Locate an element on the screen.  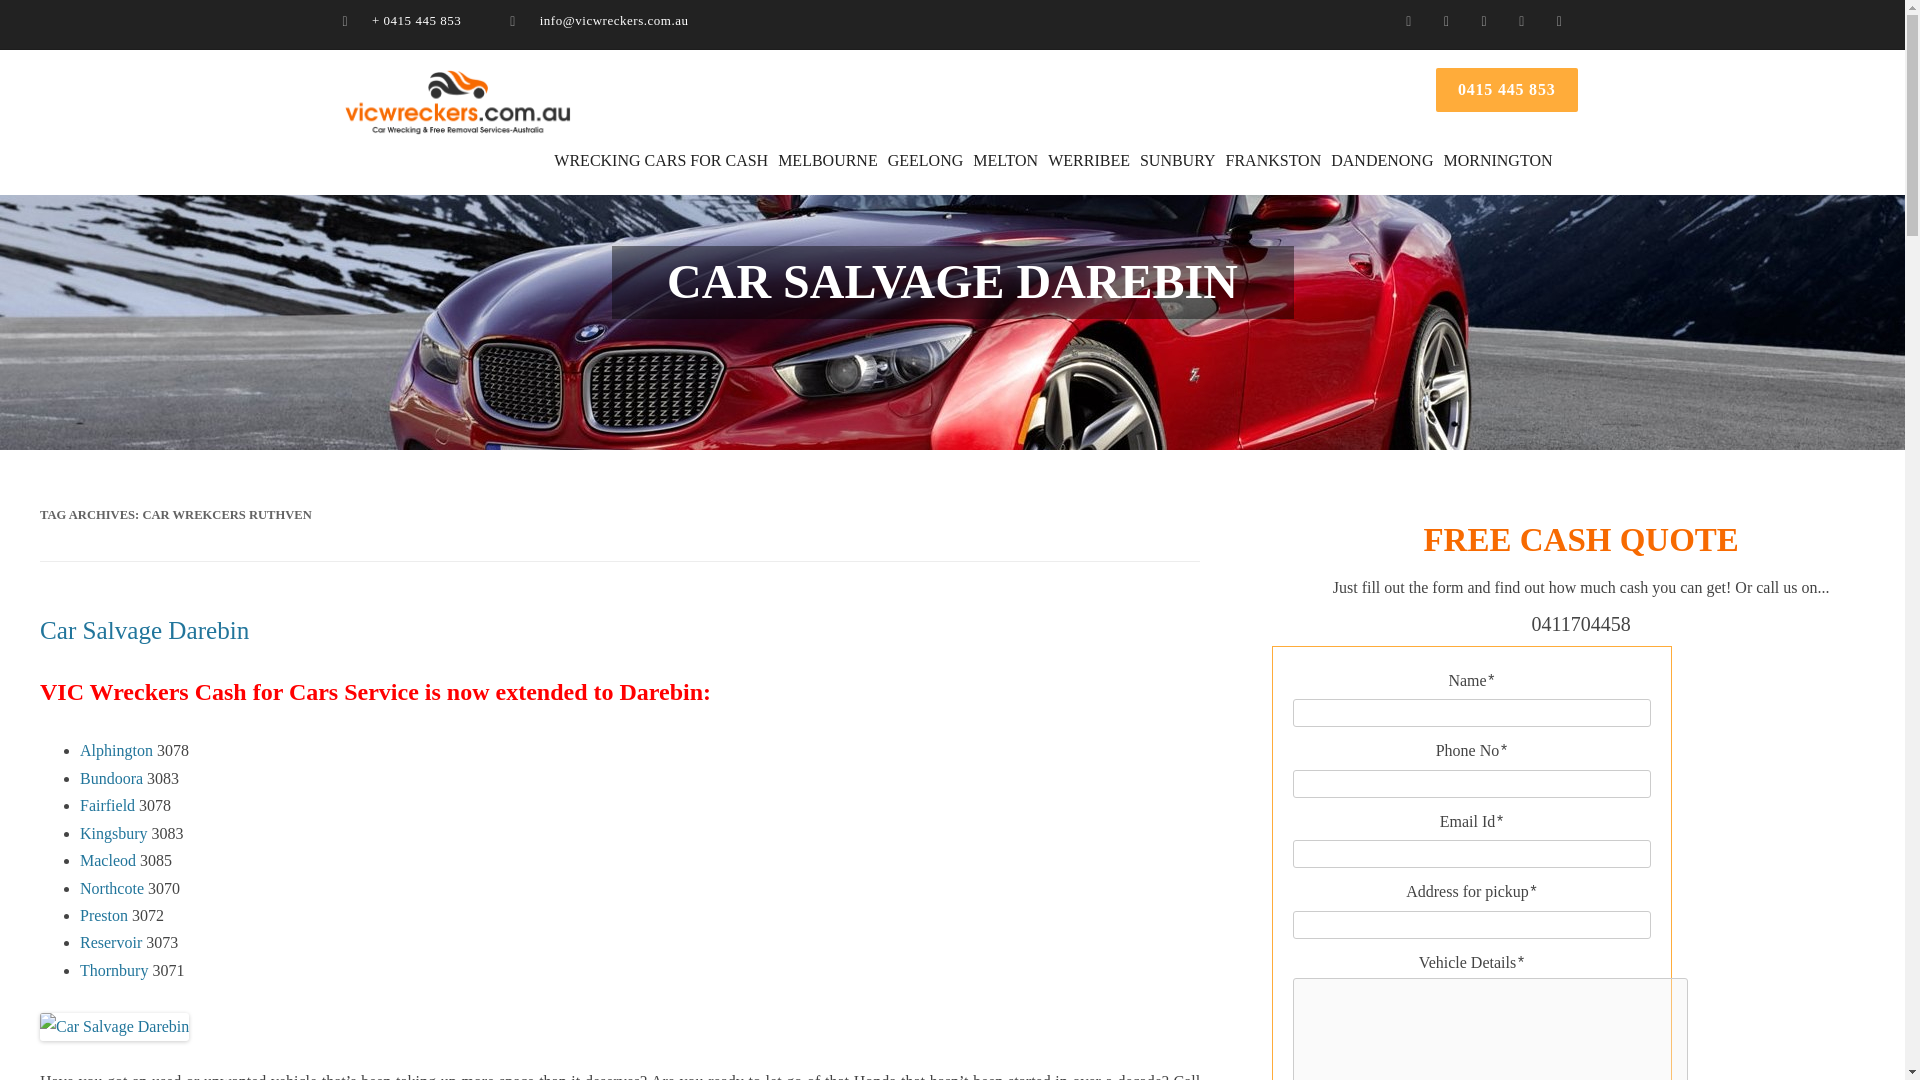
Bundoora, Victoria is located at coordinates (111, 778).